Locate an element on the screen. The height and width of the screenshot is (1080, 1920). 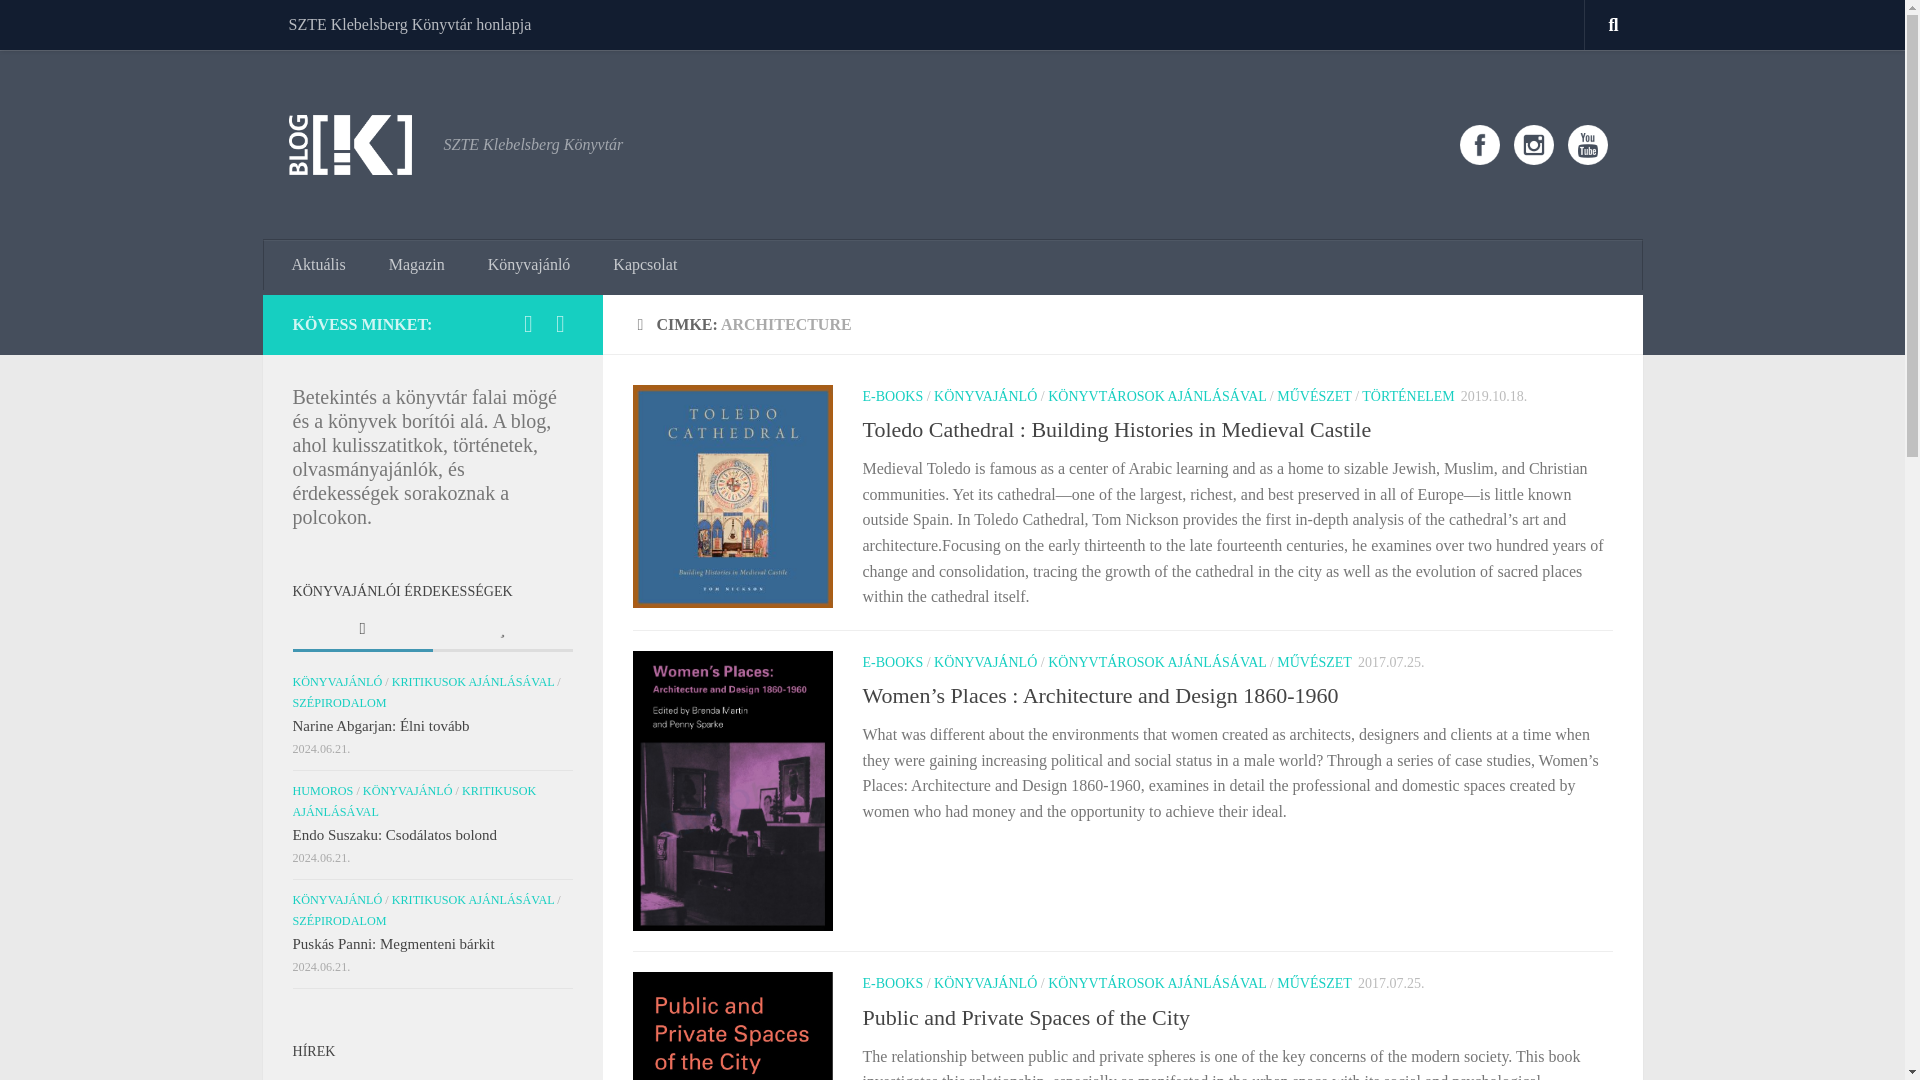
Toledo Cathedral : Building Histories in Medieval Castile is located at coordinates (1116, 428).